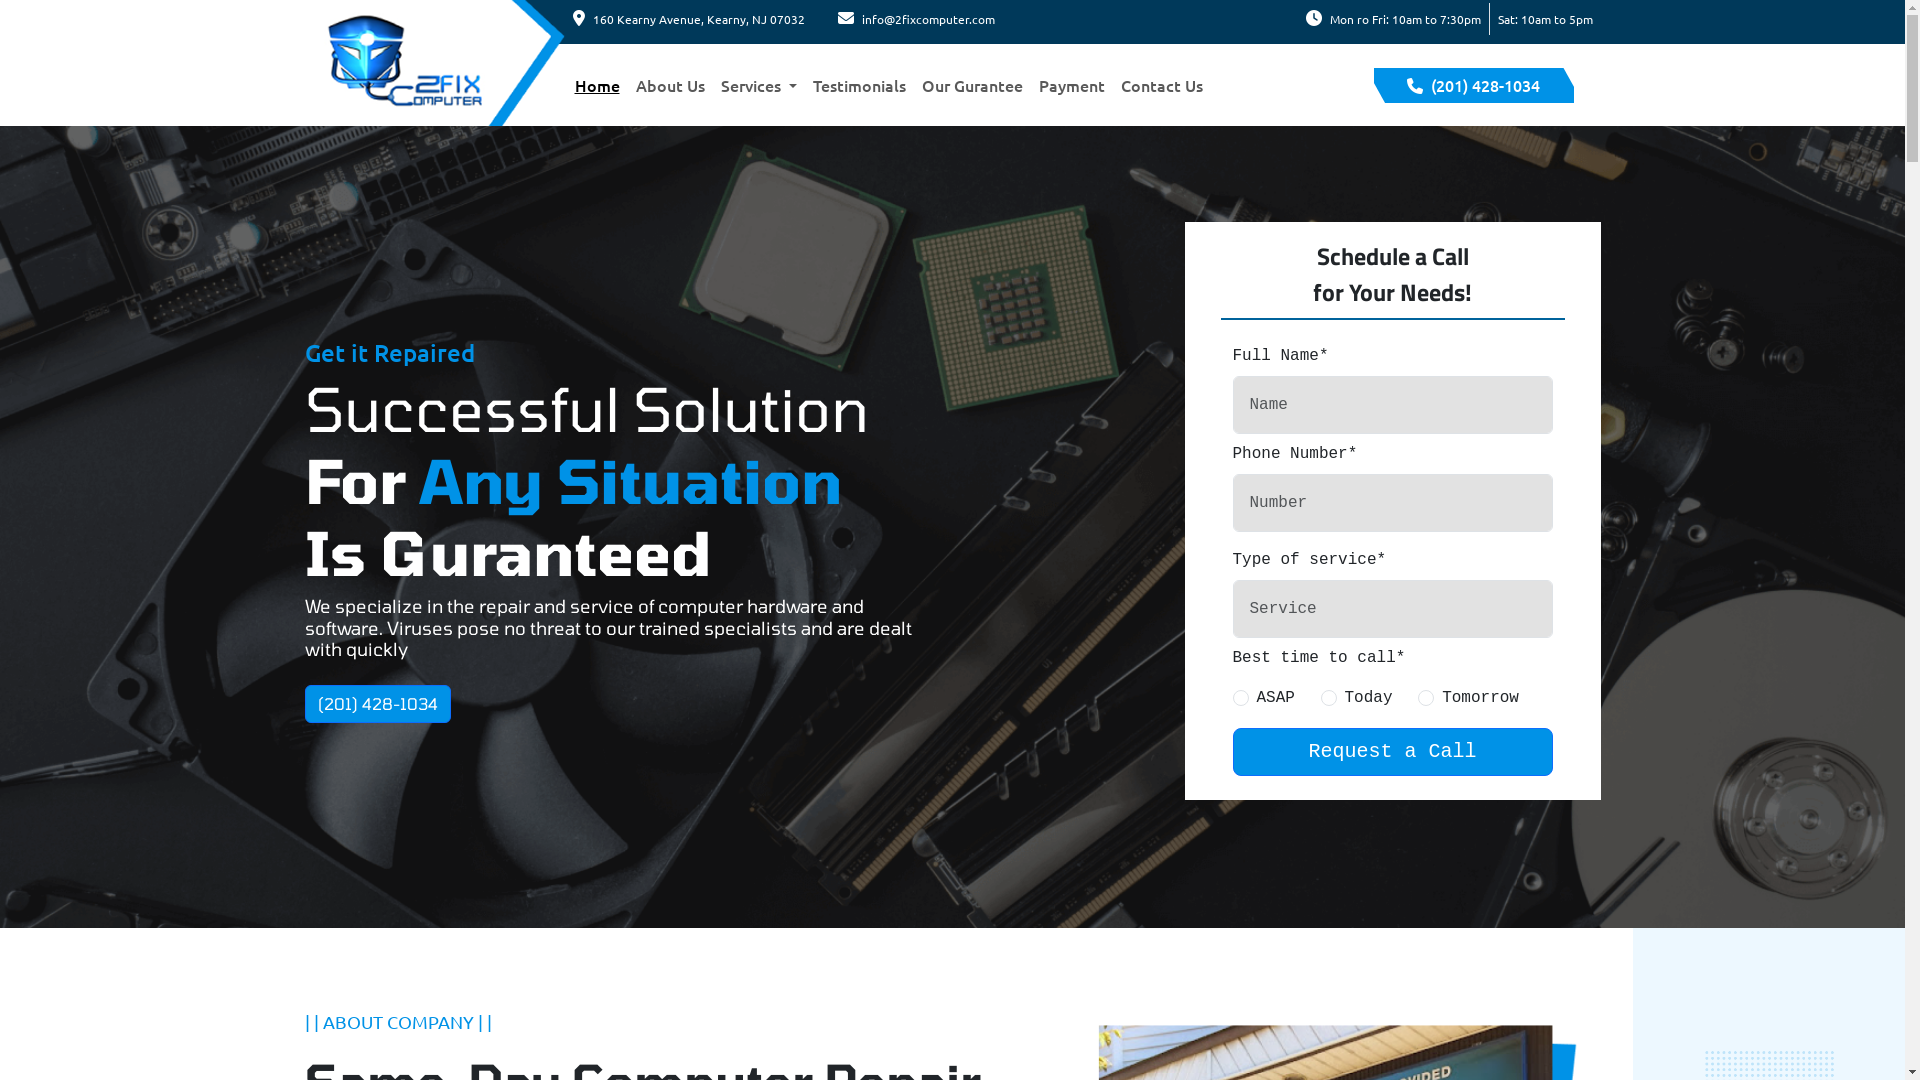 This screenshot has height=1080, width=1920. What do you see at coordinates (1162, 85) in the screenshot?
I see `Contact Us` at bounding box center [1162, 85].